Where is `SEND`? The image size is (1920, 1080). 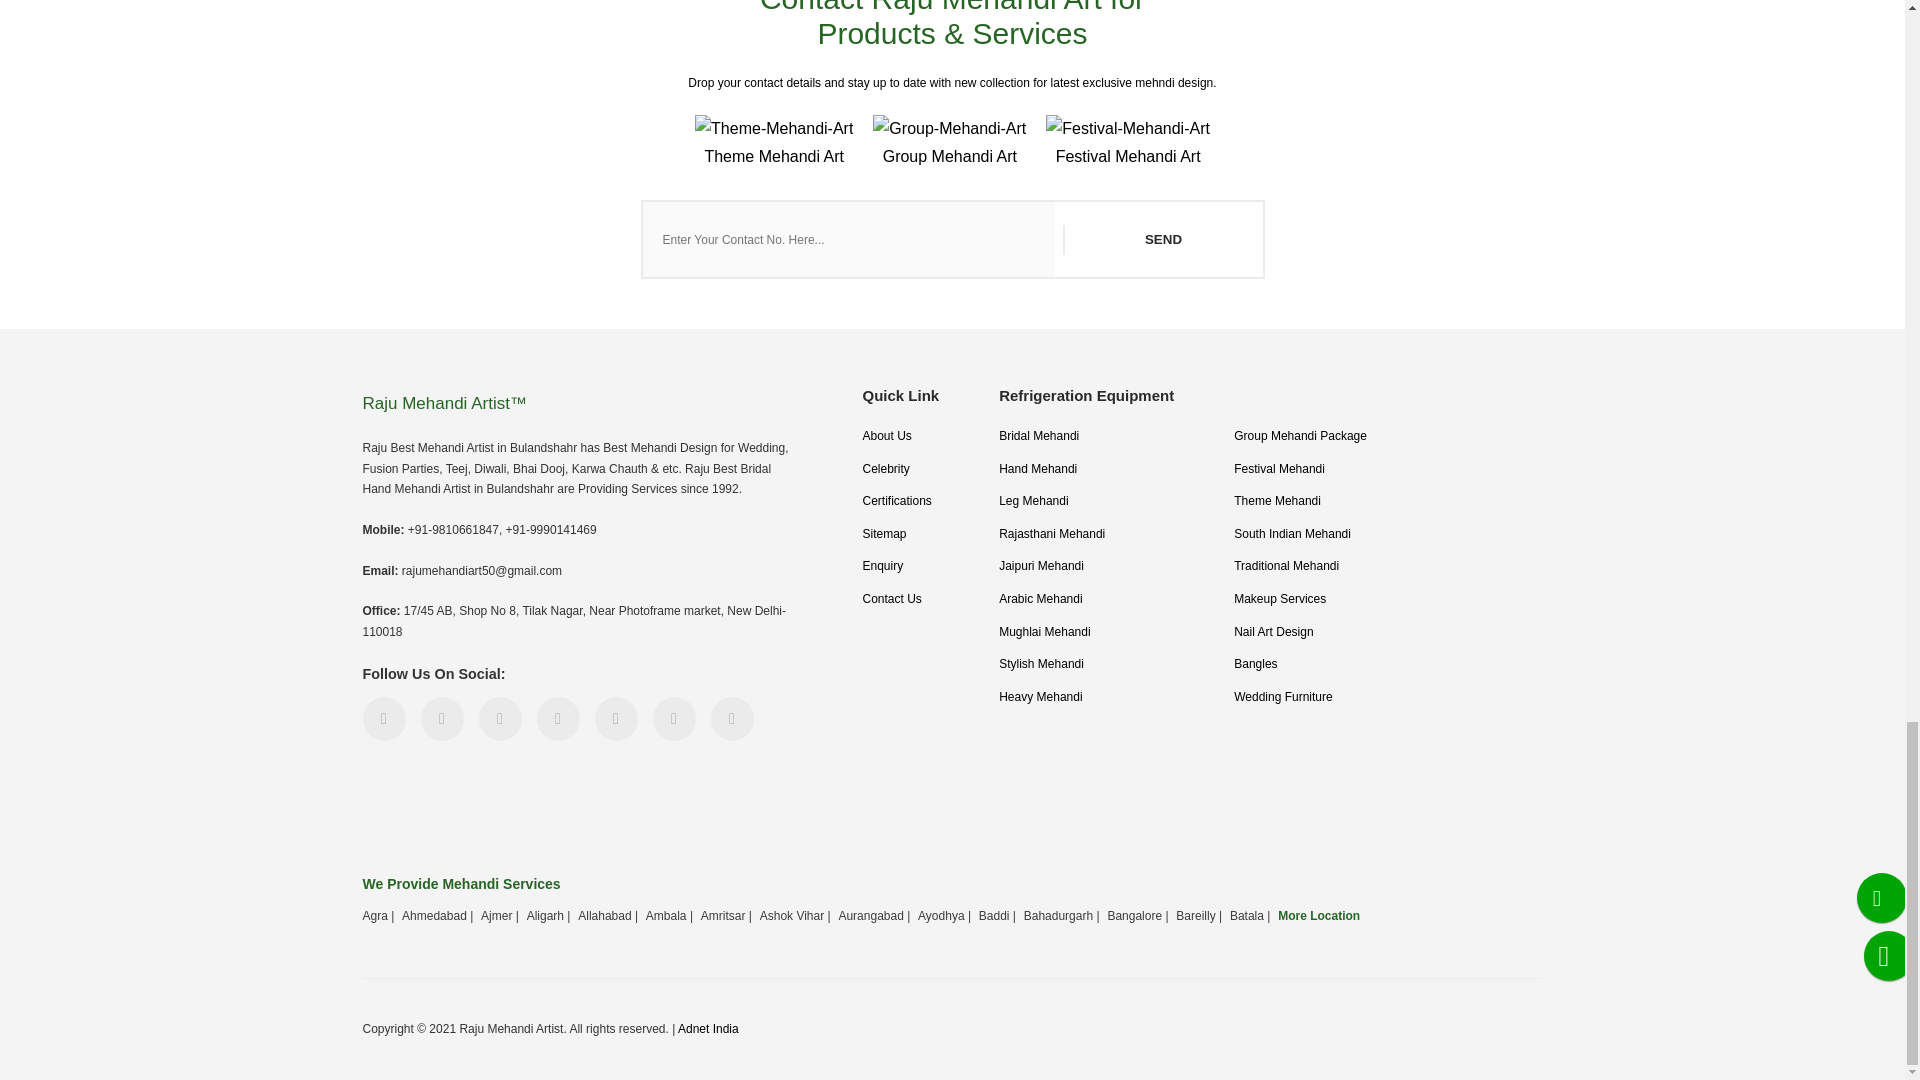
SEND is located at coordinates (1161, 239).